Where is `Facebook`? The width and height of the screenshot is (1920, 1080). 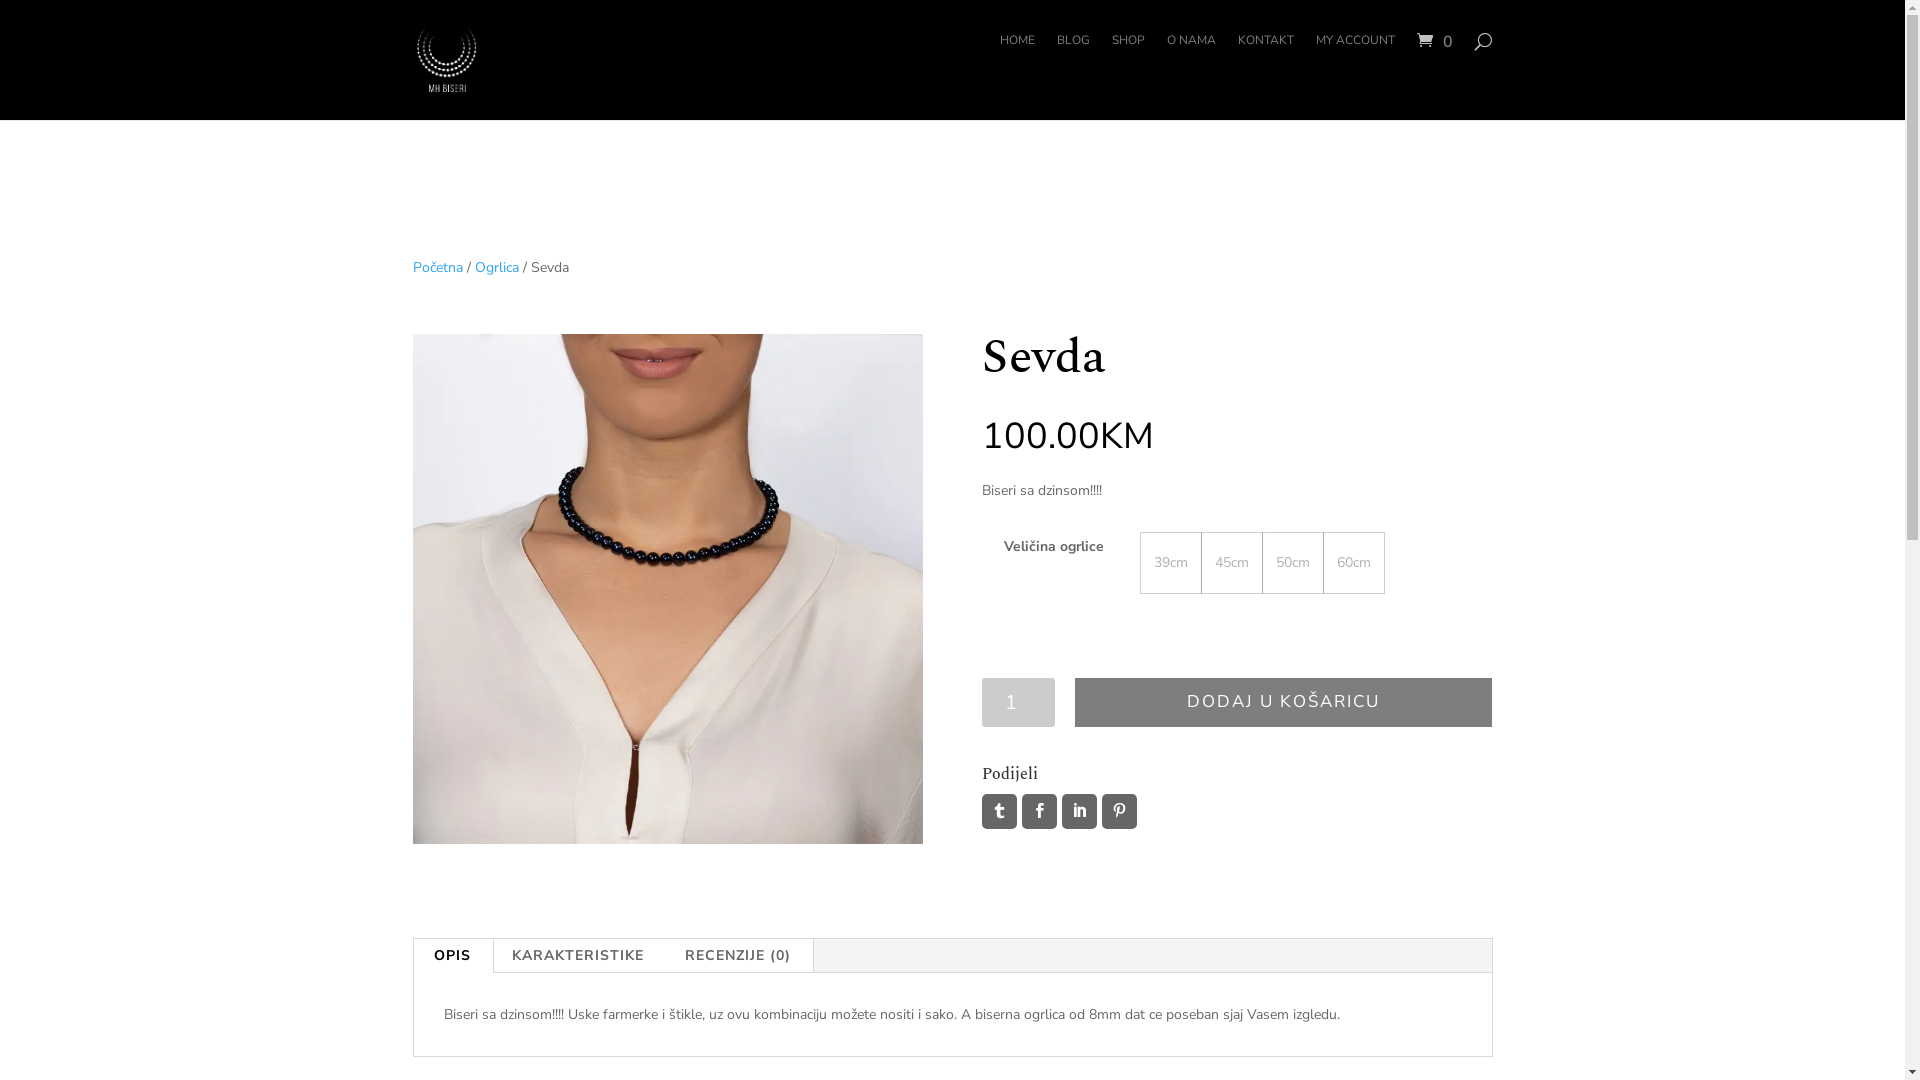
Facebook is located at coordinates (1040, 812).